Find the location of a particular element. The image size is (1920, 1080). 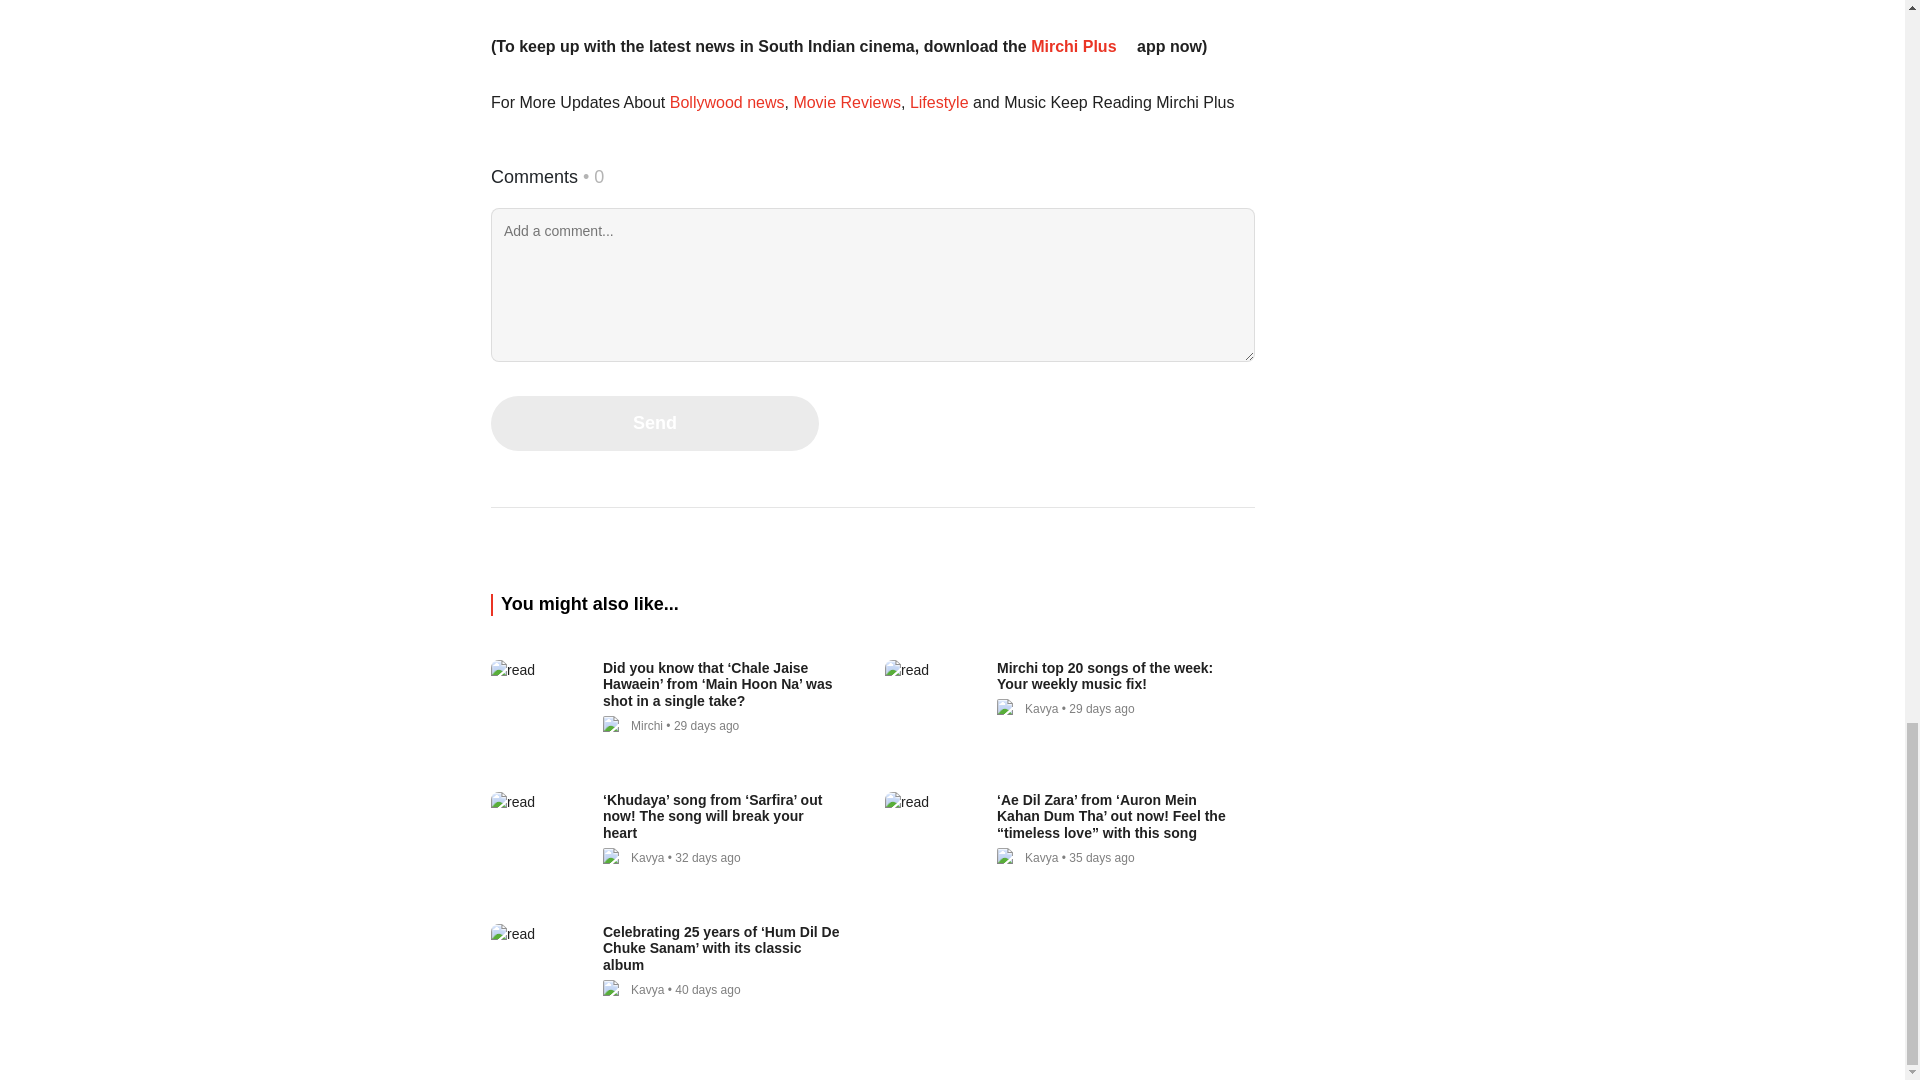

Movie Reviews is located at coordinates (846, 102).